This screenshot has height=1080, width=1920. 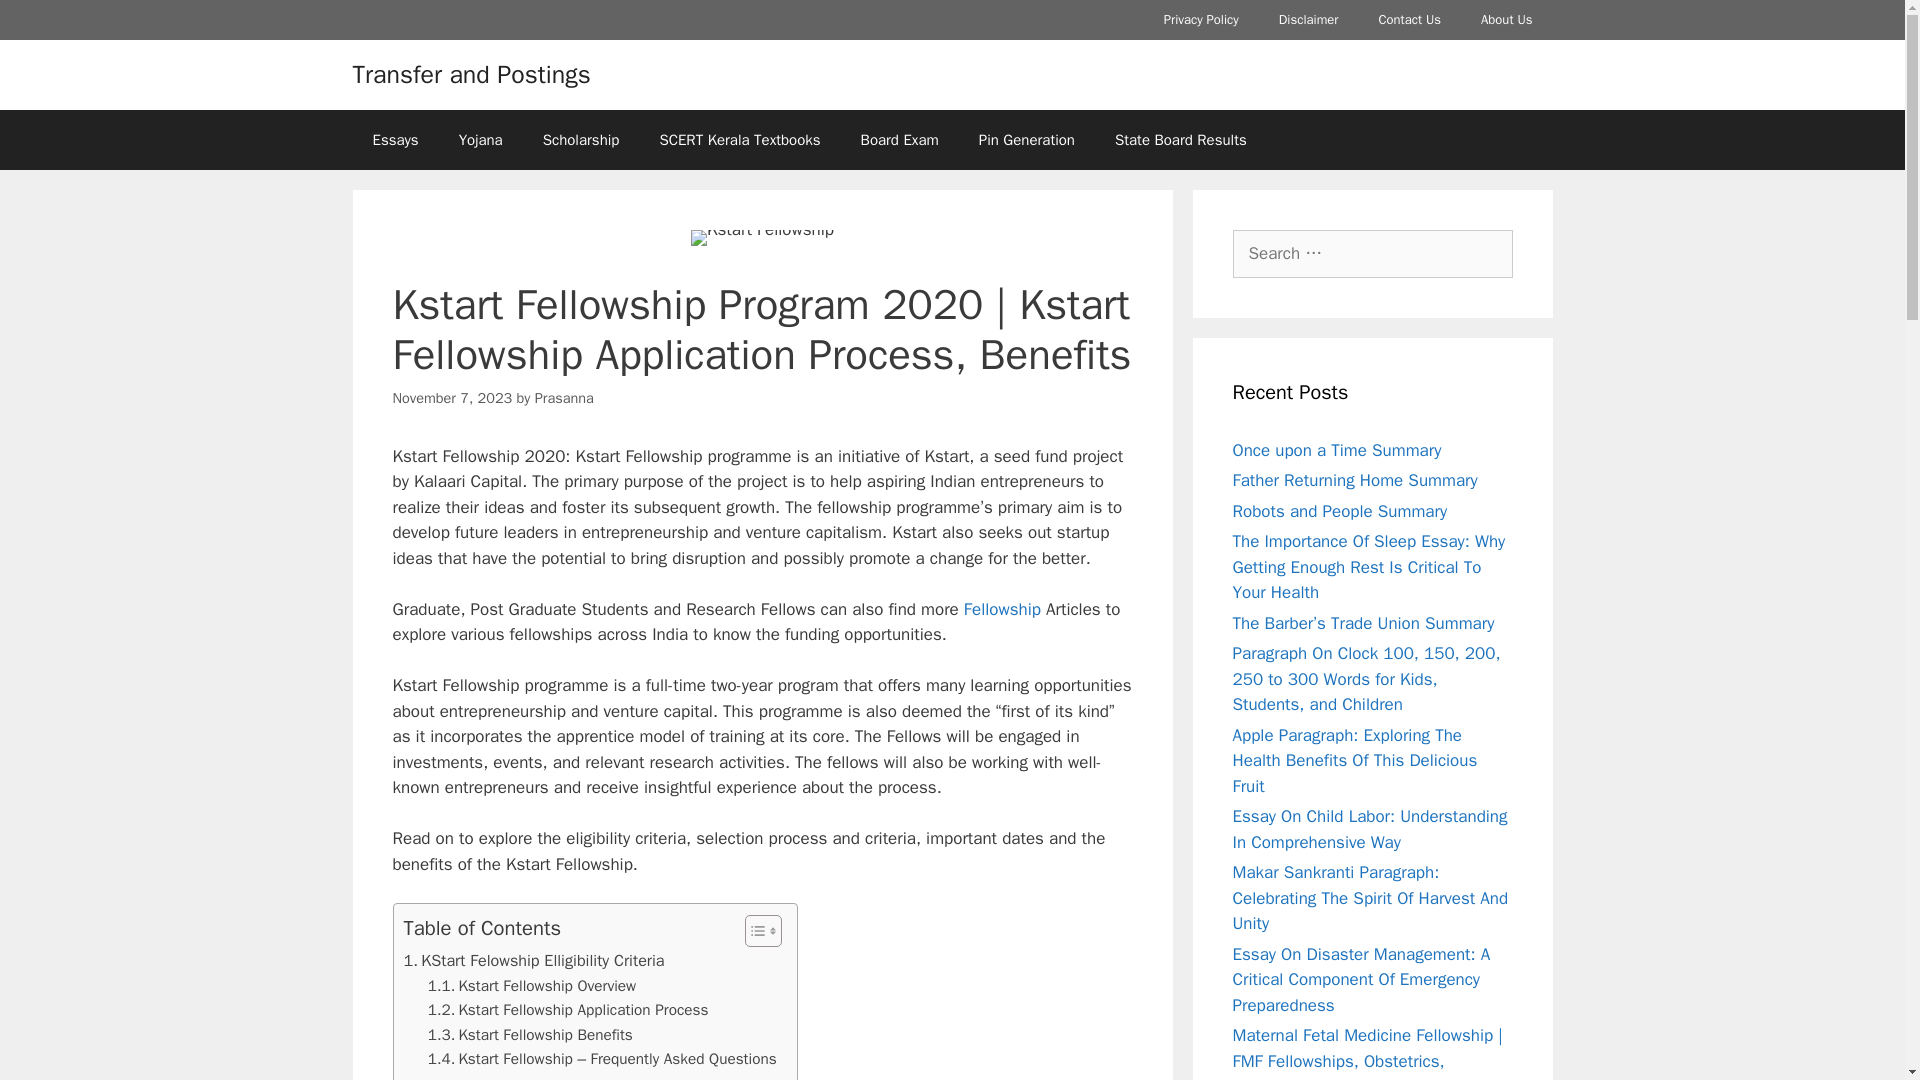 I want to click on Kstart Fellowship Application Process, so click(x=568, y=1010).